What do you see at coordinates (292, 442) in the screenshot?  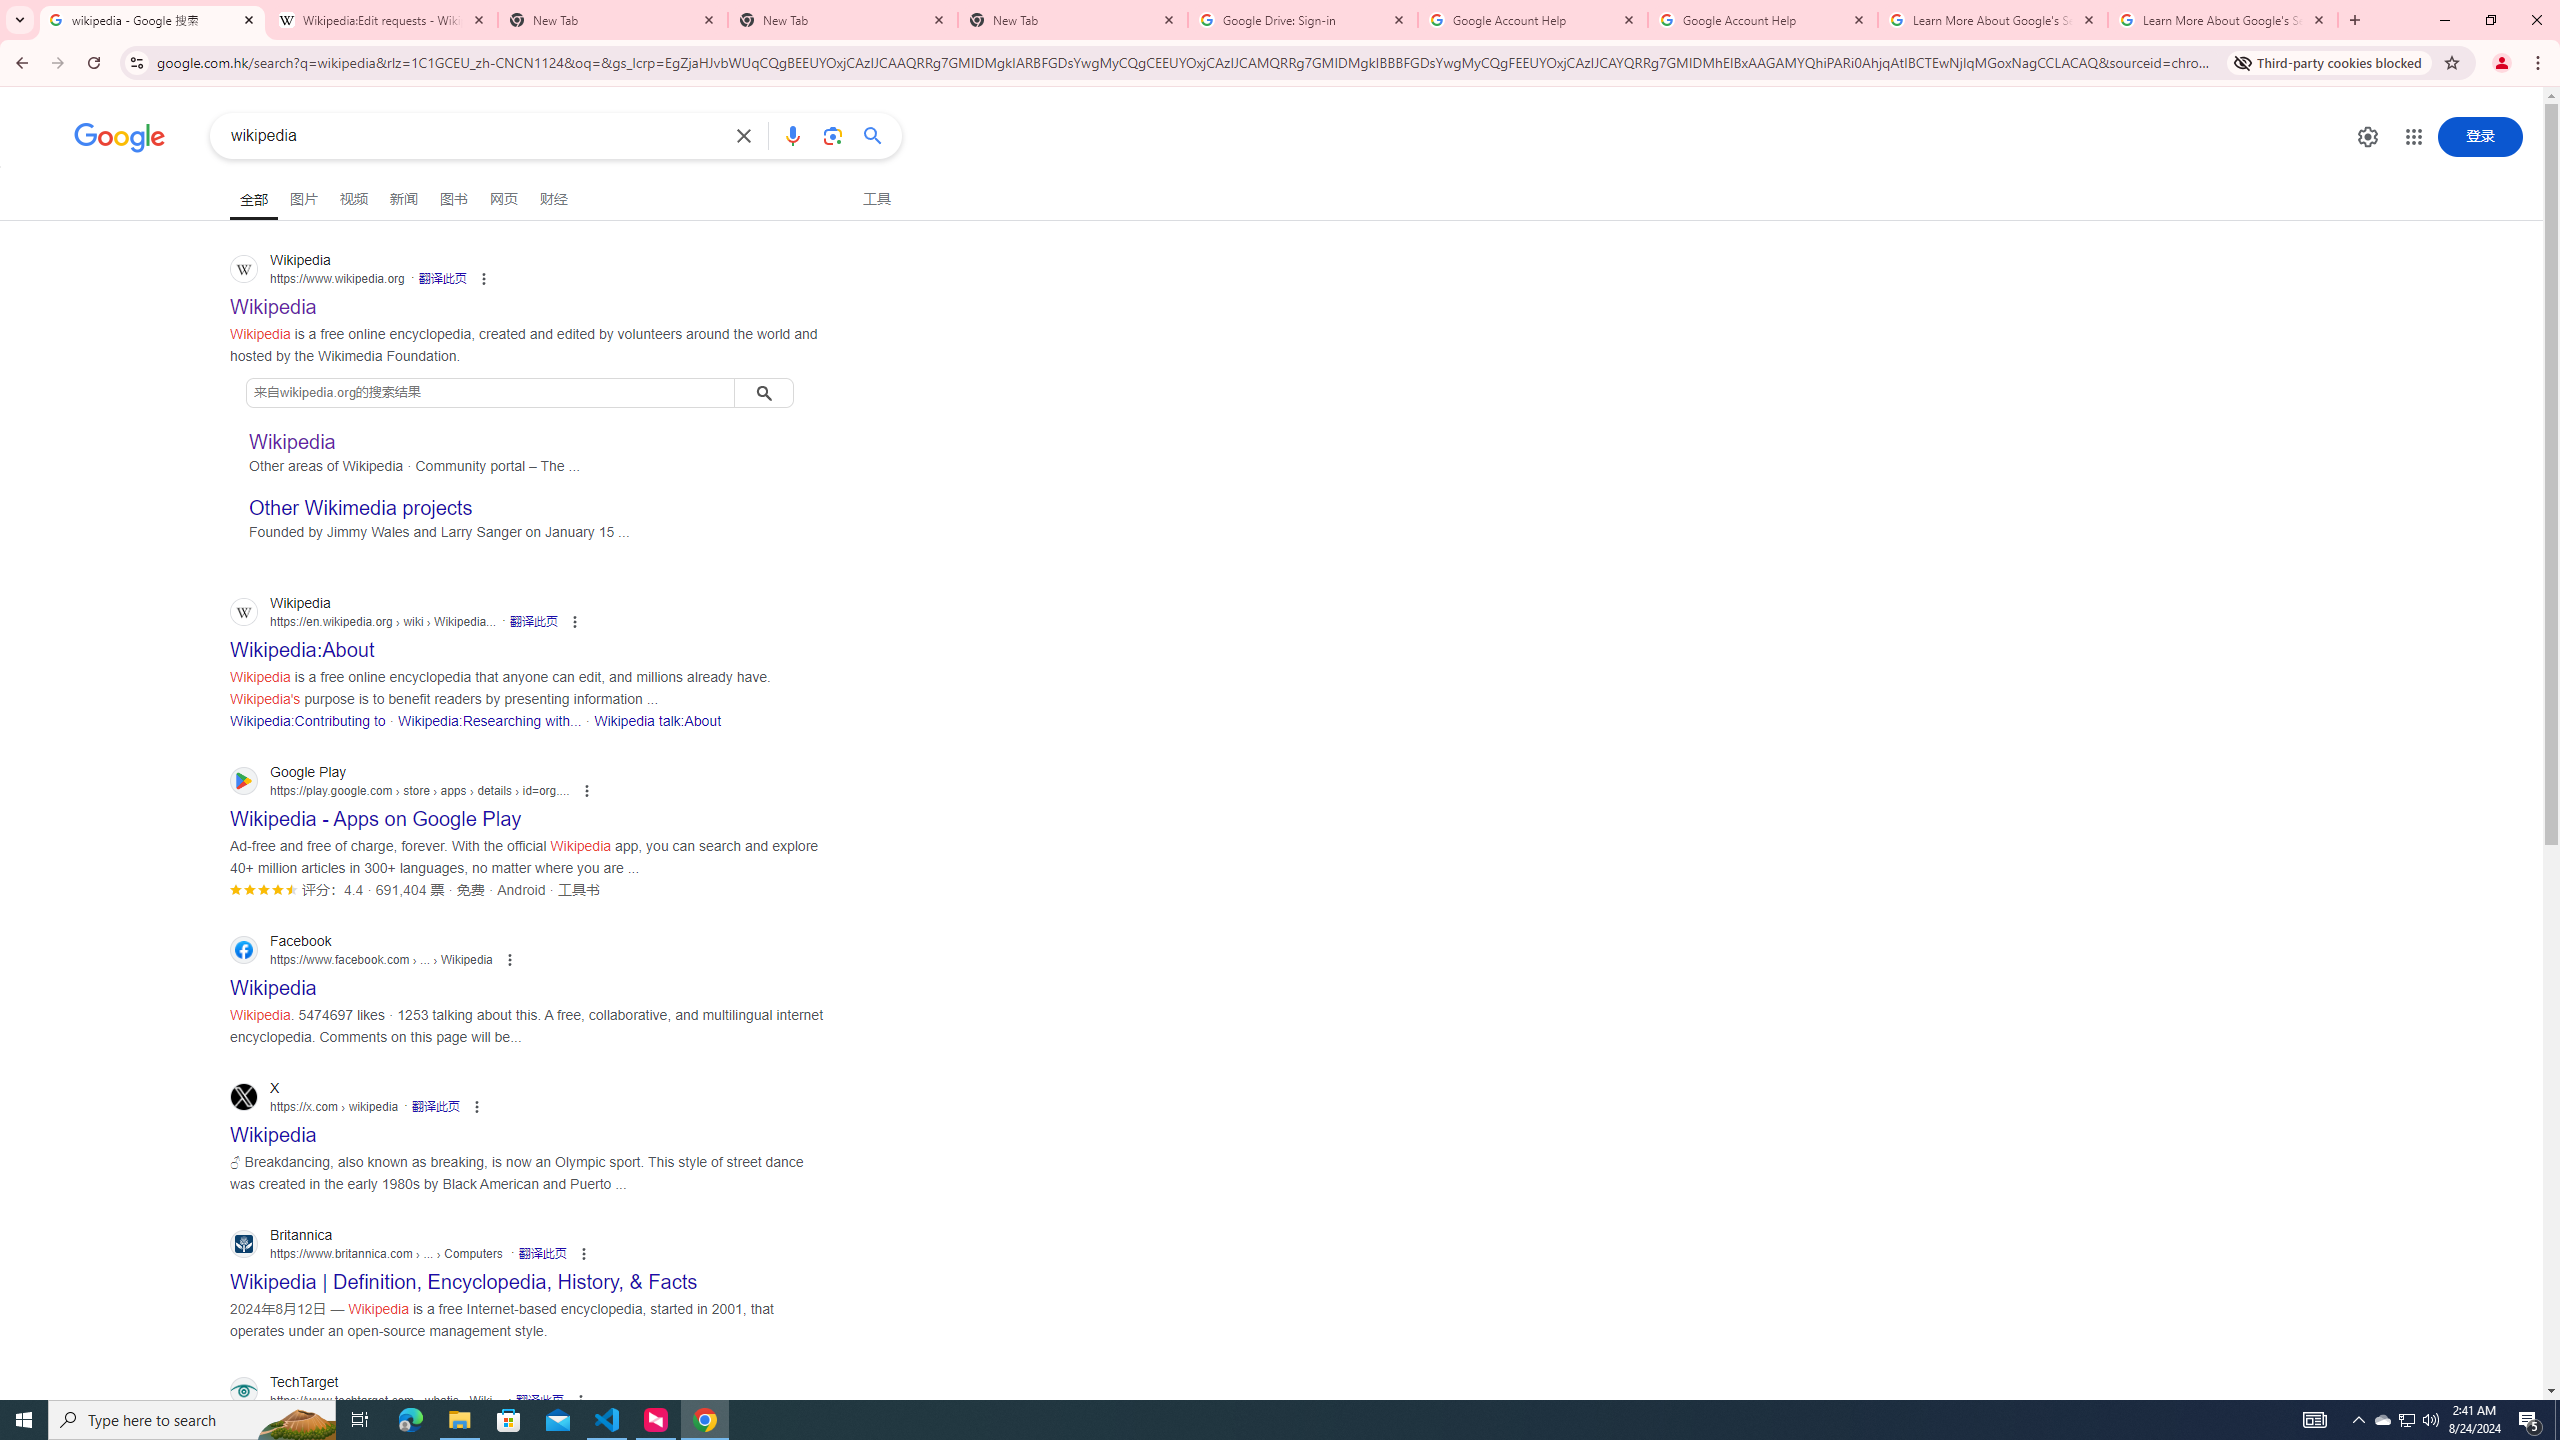 I see `Wikipedia` at bounding box center [292, 442].